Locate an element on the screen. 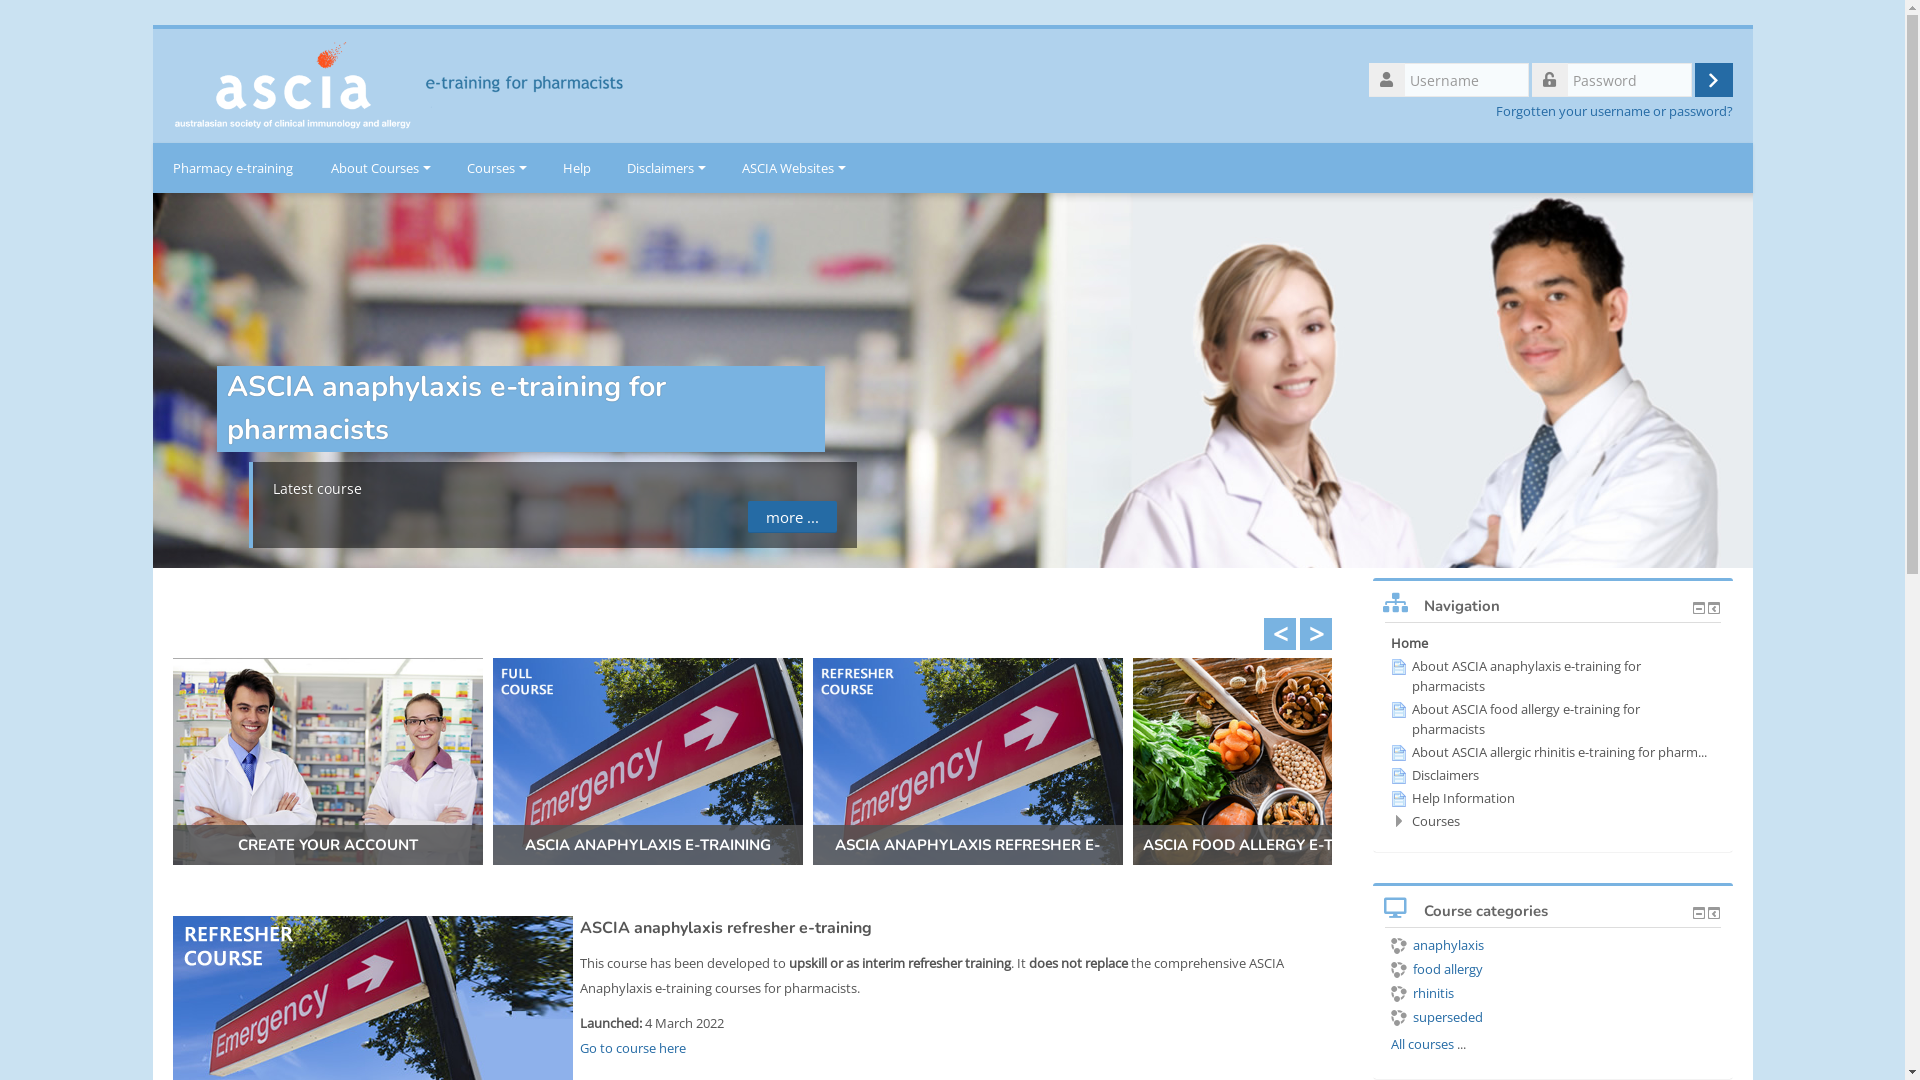 This screenshot has height=1080, width=1920. Course is located at coordinates (1401, 946).